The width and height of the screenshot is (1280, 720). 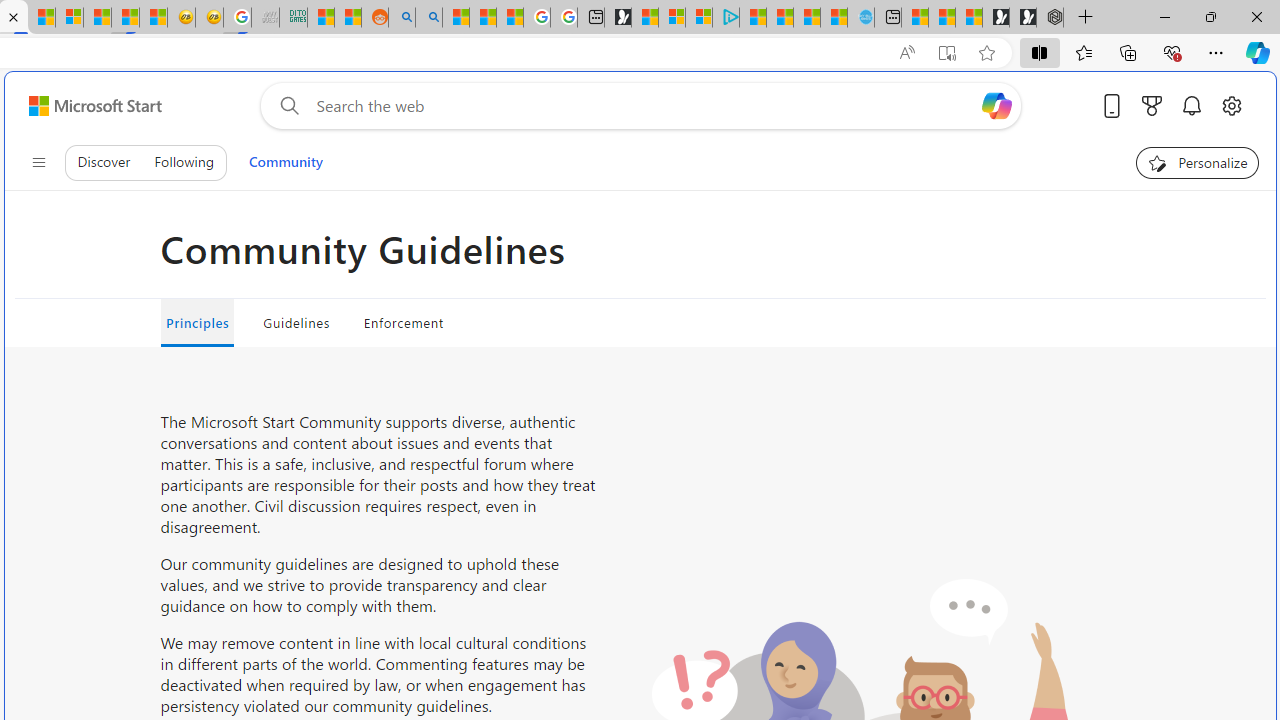 I want to click on 14 Common Myths Debunked By Scientific Facts, so click(x=42, y=18).